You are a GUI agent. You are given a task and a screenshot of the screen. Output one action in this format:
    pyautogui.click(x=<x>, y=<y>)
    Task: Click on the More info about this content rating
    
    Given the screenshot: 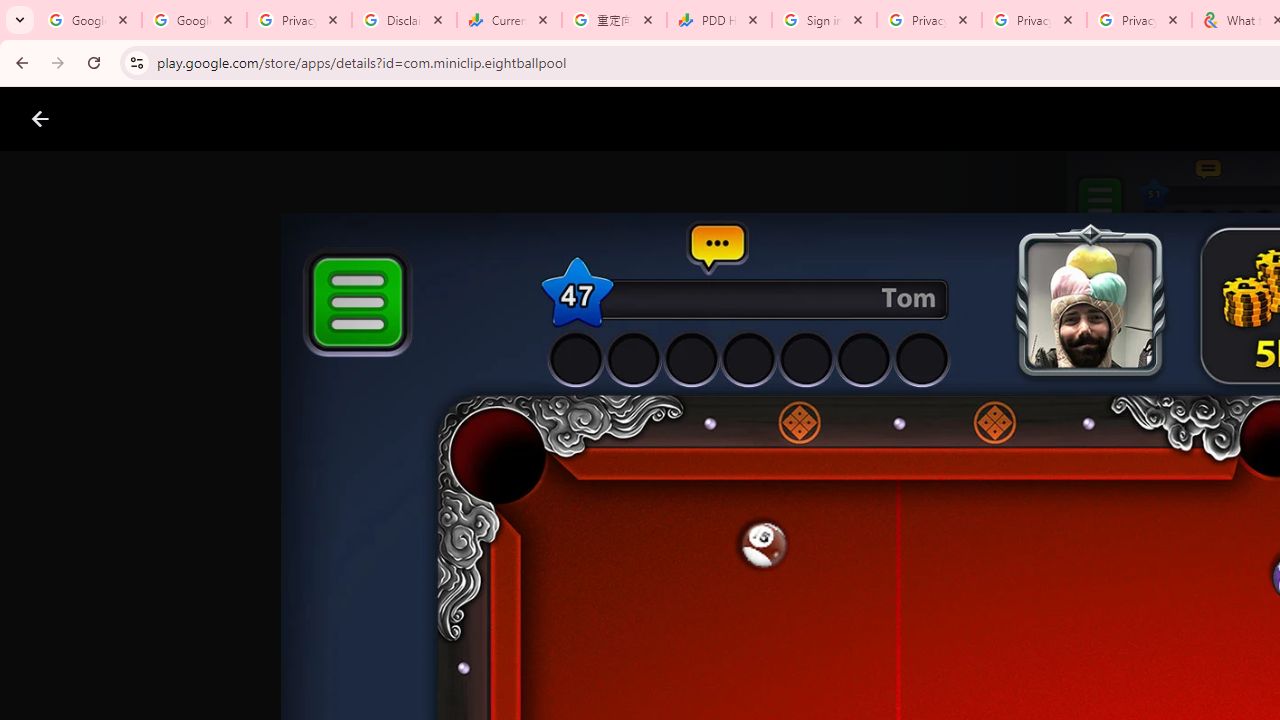 What is the action you would take?
    pyautogui.click(x=1014, y=678)
    